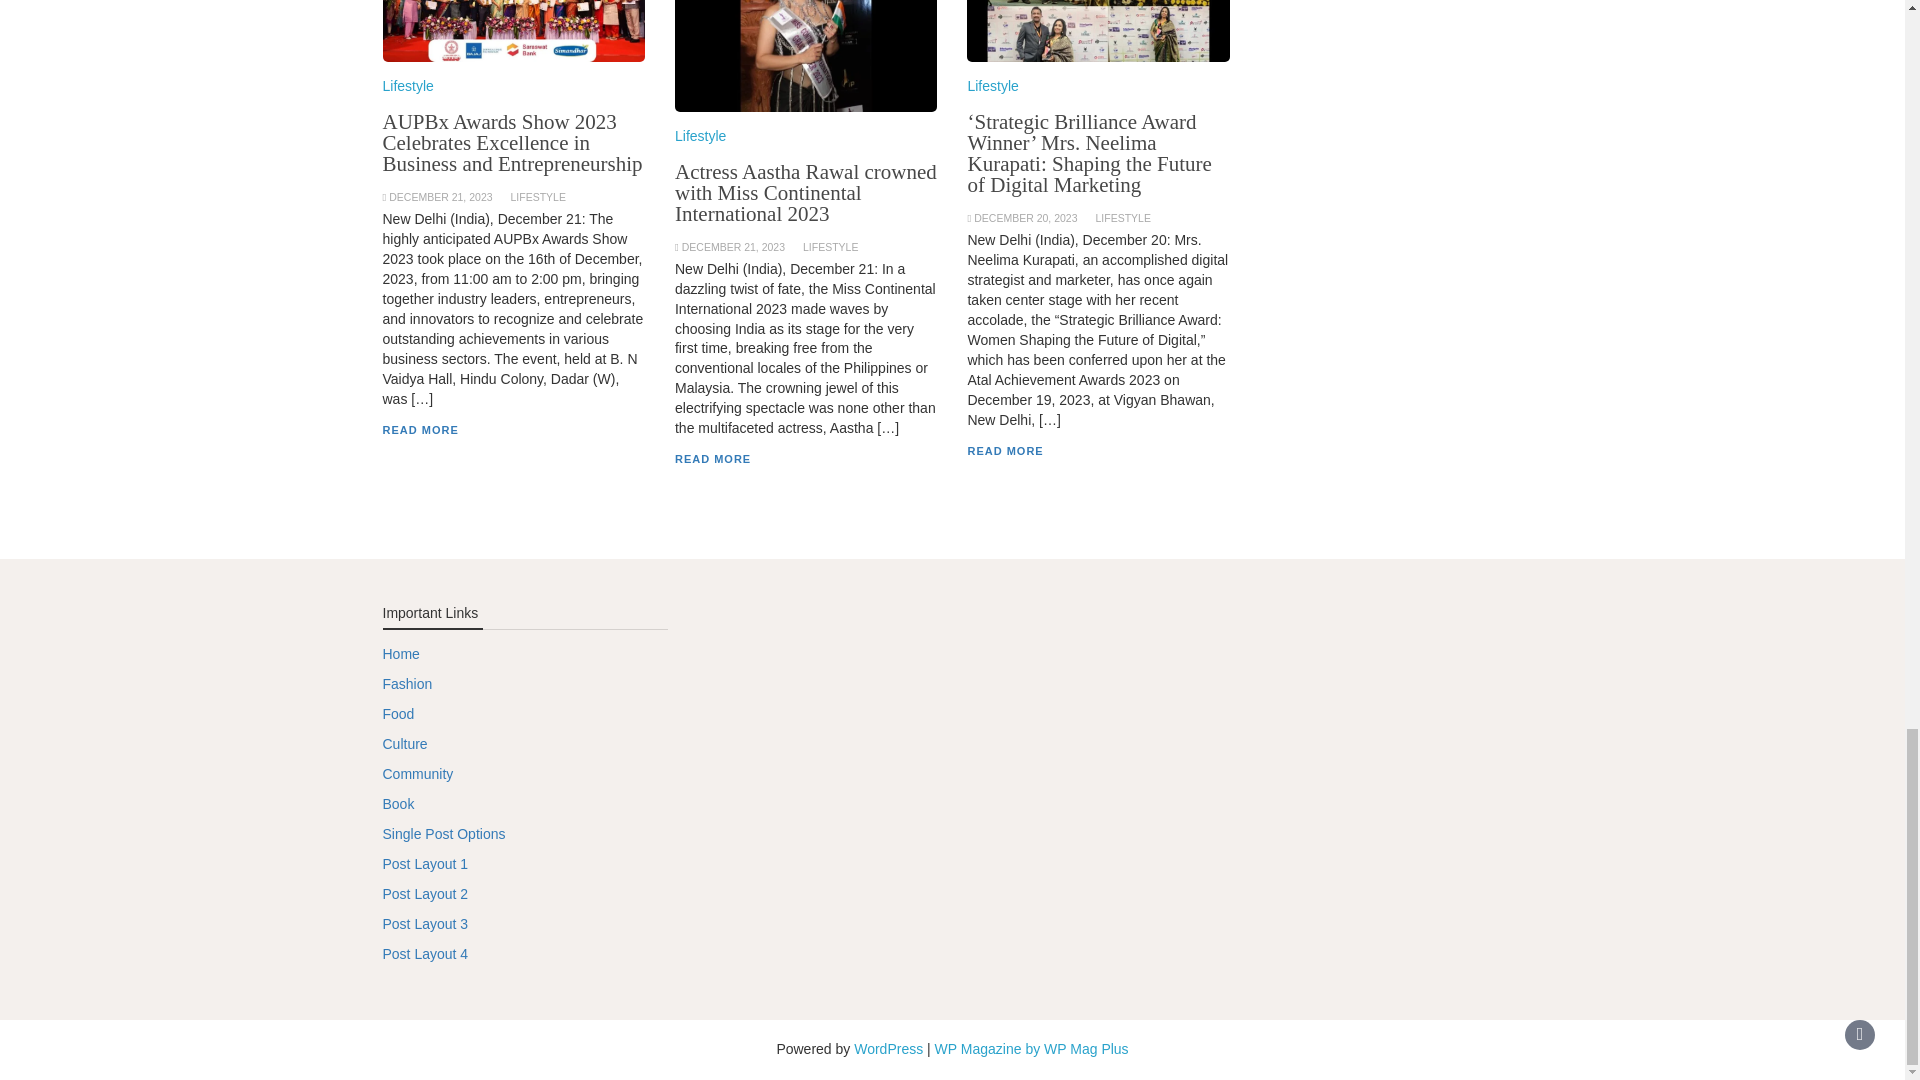 The image size is (1920, 1080). I want to click on LIFESTYLE, so click(830, 246).